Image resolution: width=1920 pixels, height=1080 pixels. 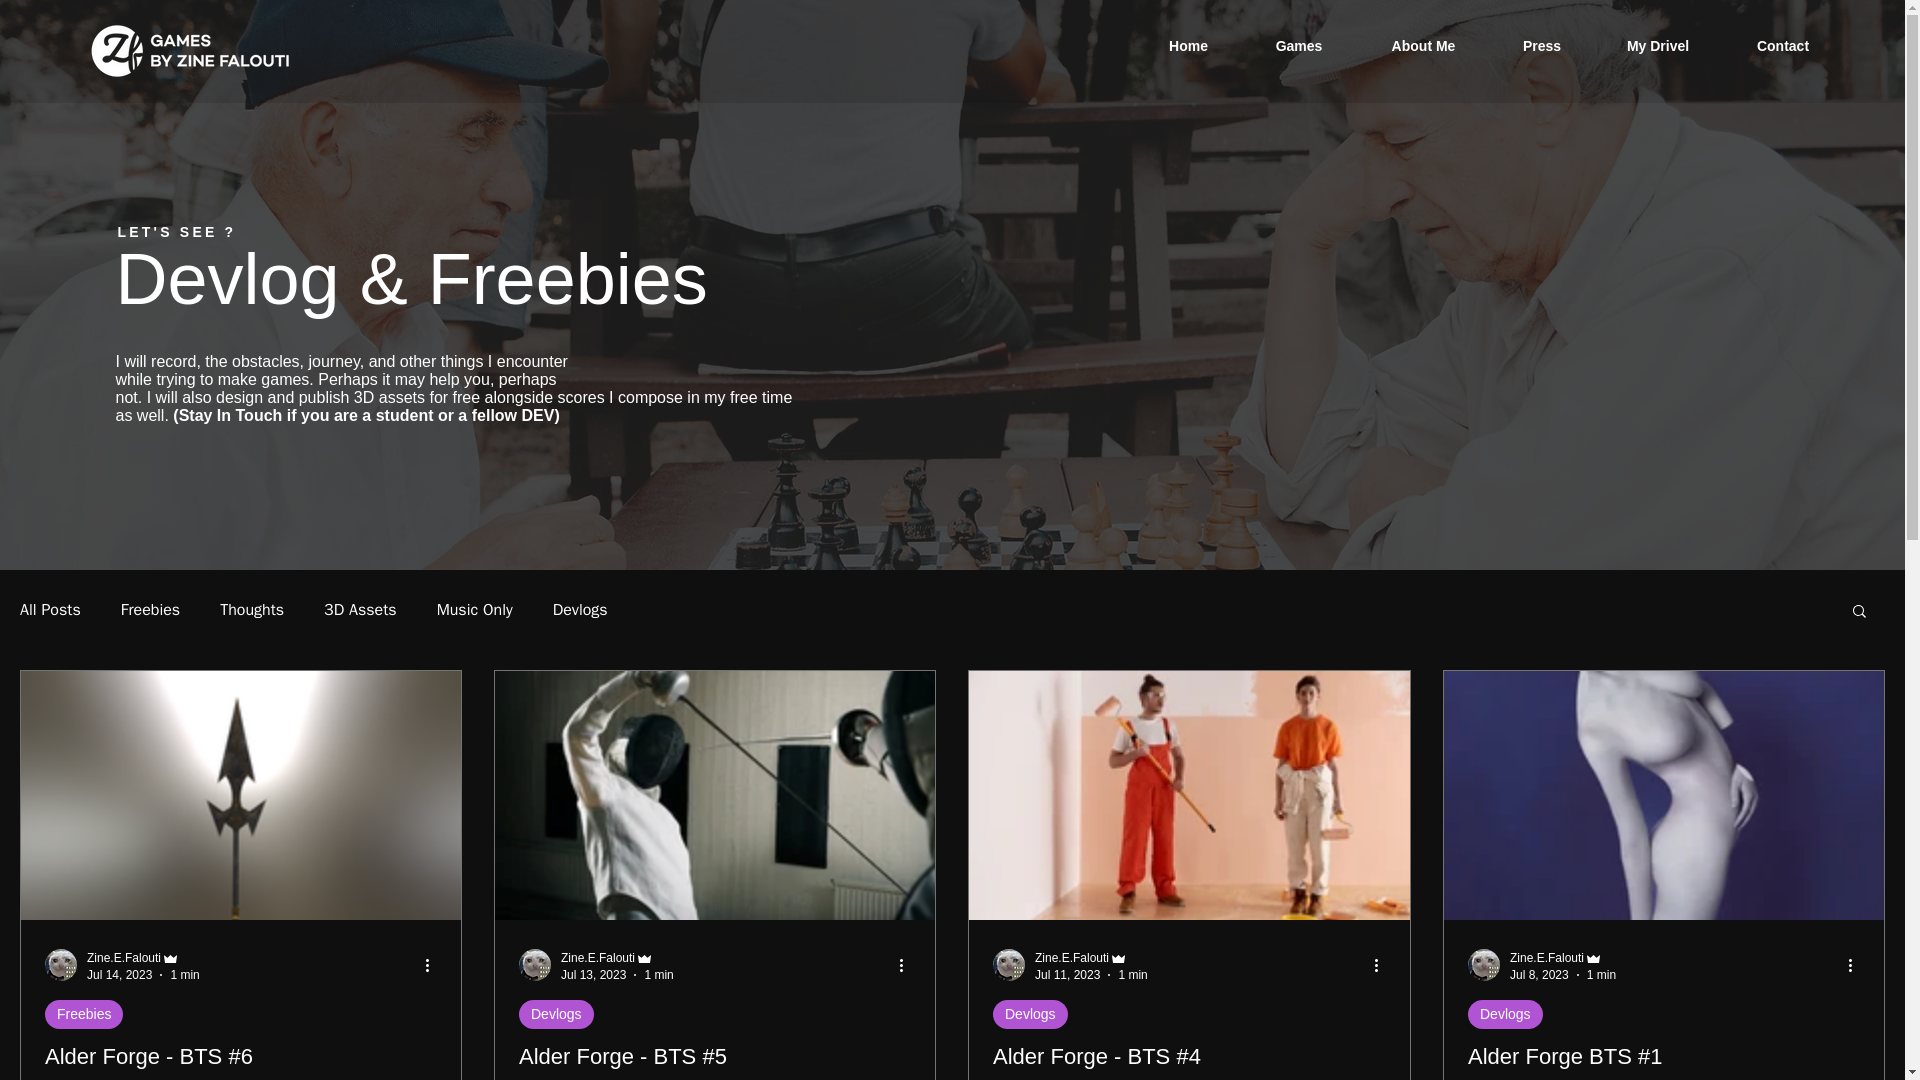 I want to click on Jul 14, 2023, so click(x=118, y=974).